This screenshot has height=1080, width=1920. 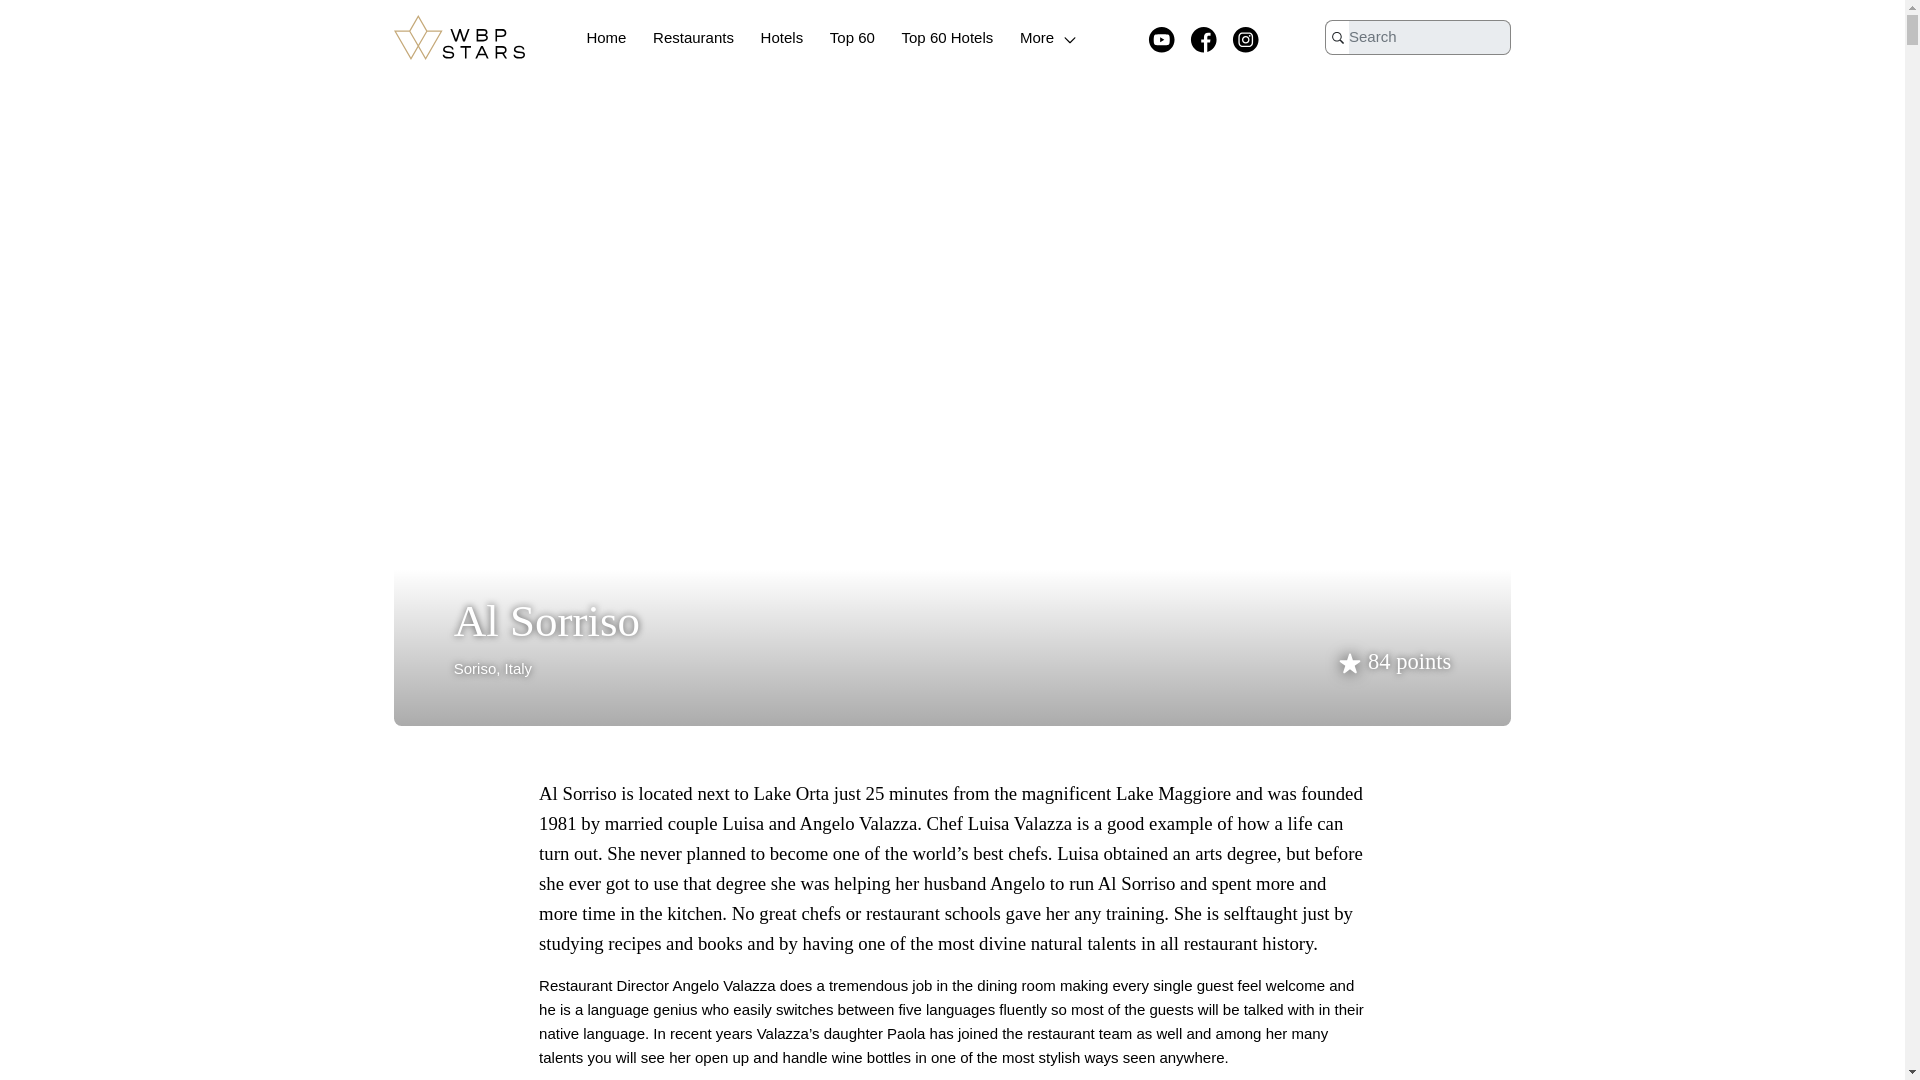 What do you see at coordinates (852, 38) in the screenshot?
I see `Top 60` at bounding box center [852, 38].